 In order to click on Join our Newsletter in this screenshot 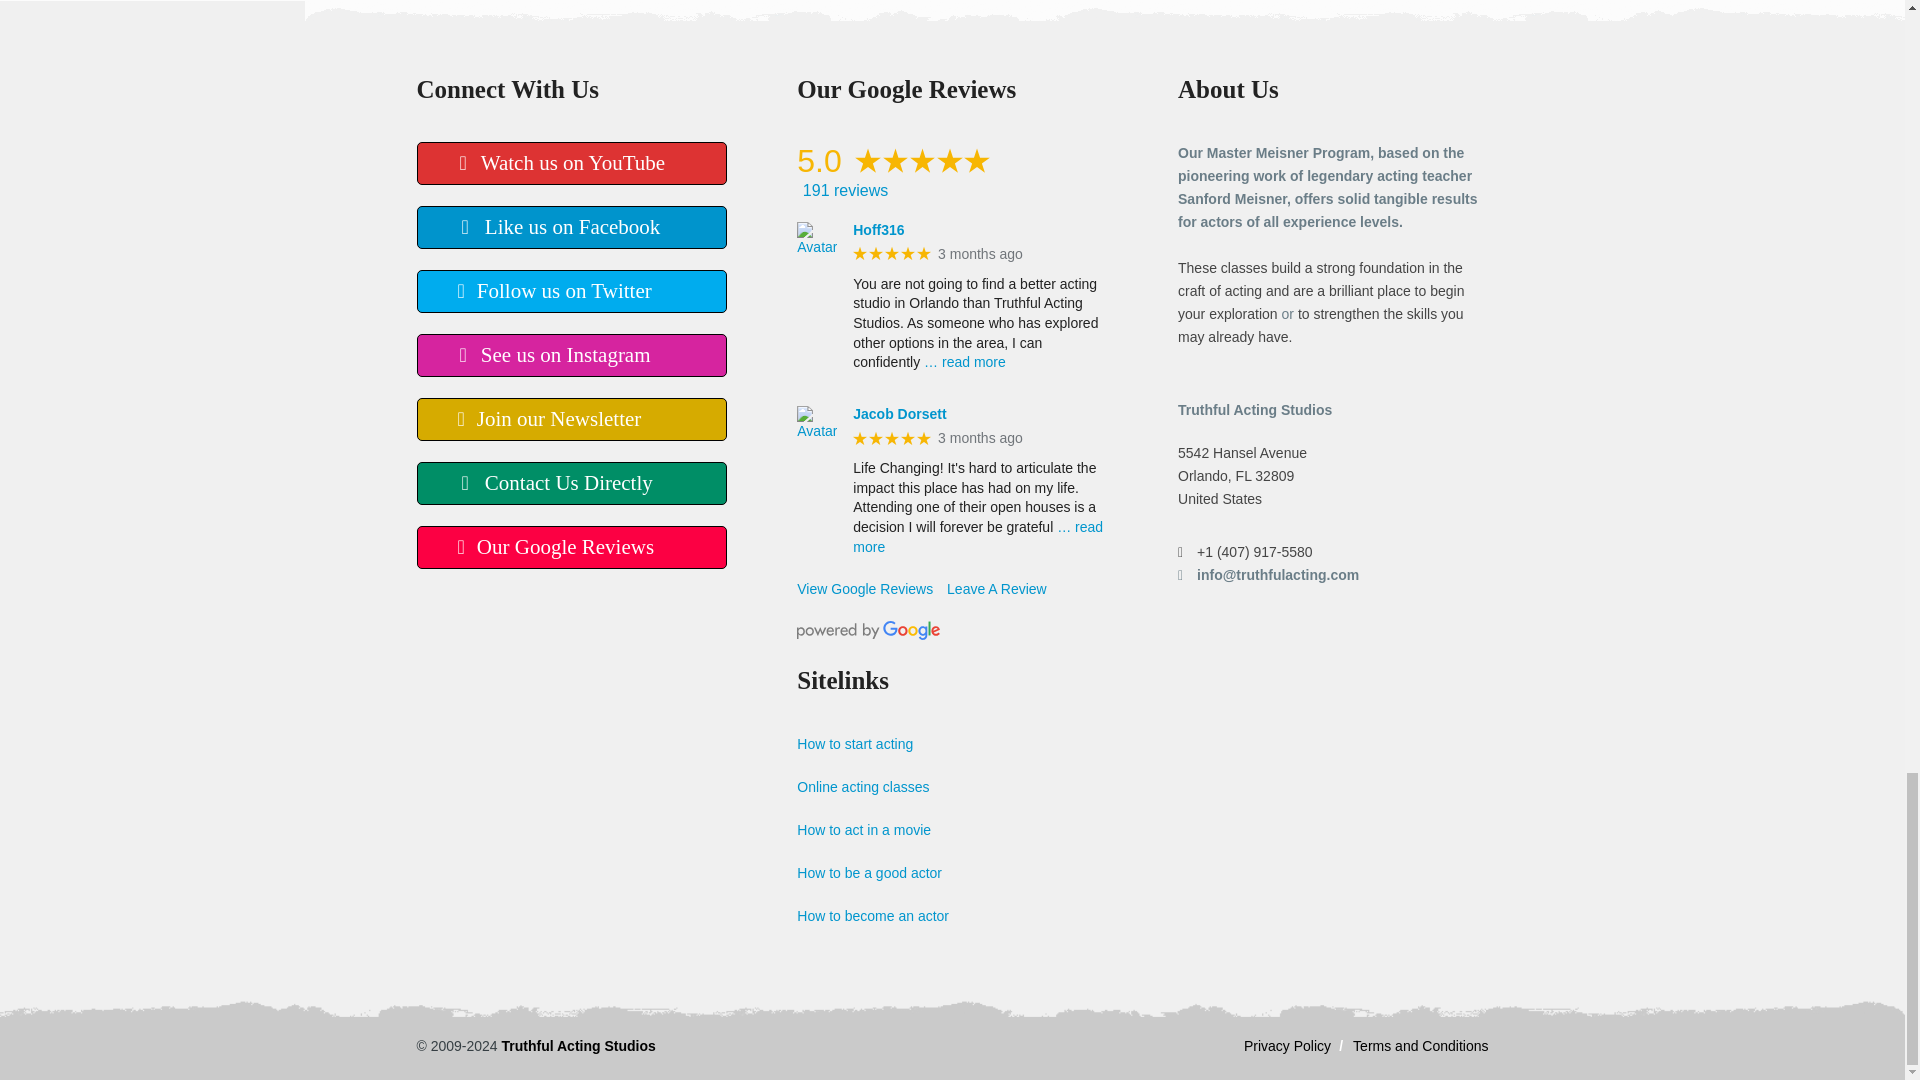, I will do `click(570, 419)`.